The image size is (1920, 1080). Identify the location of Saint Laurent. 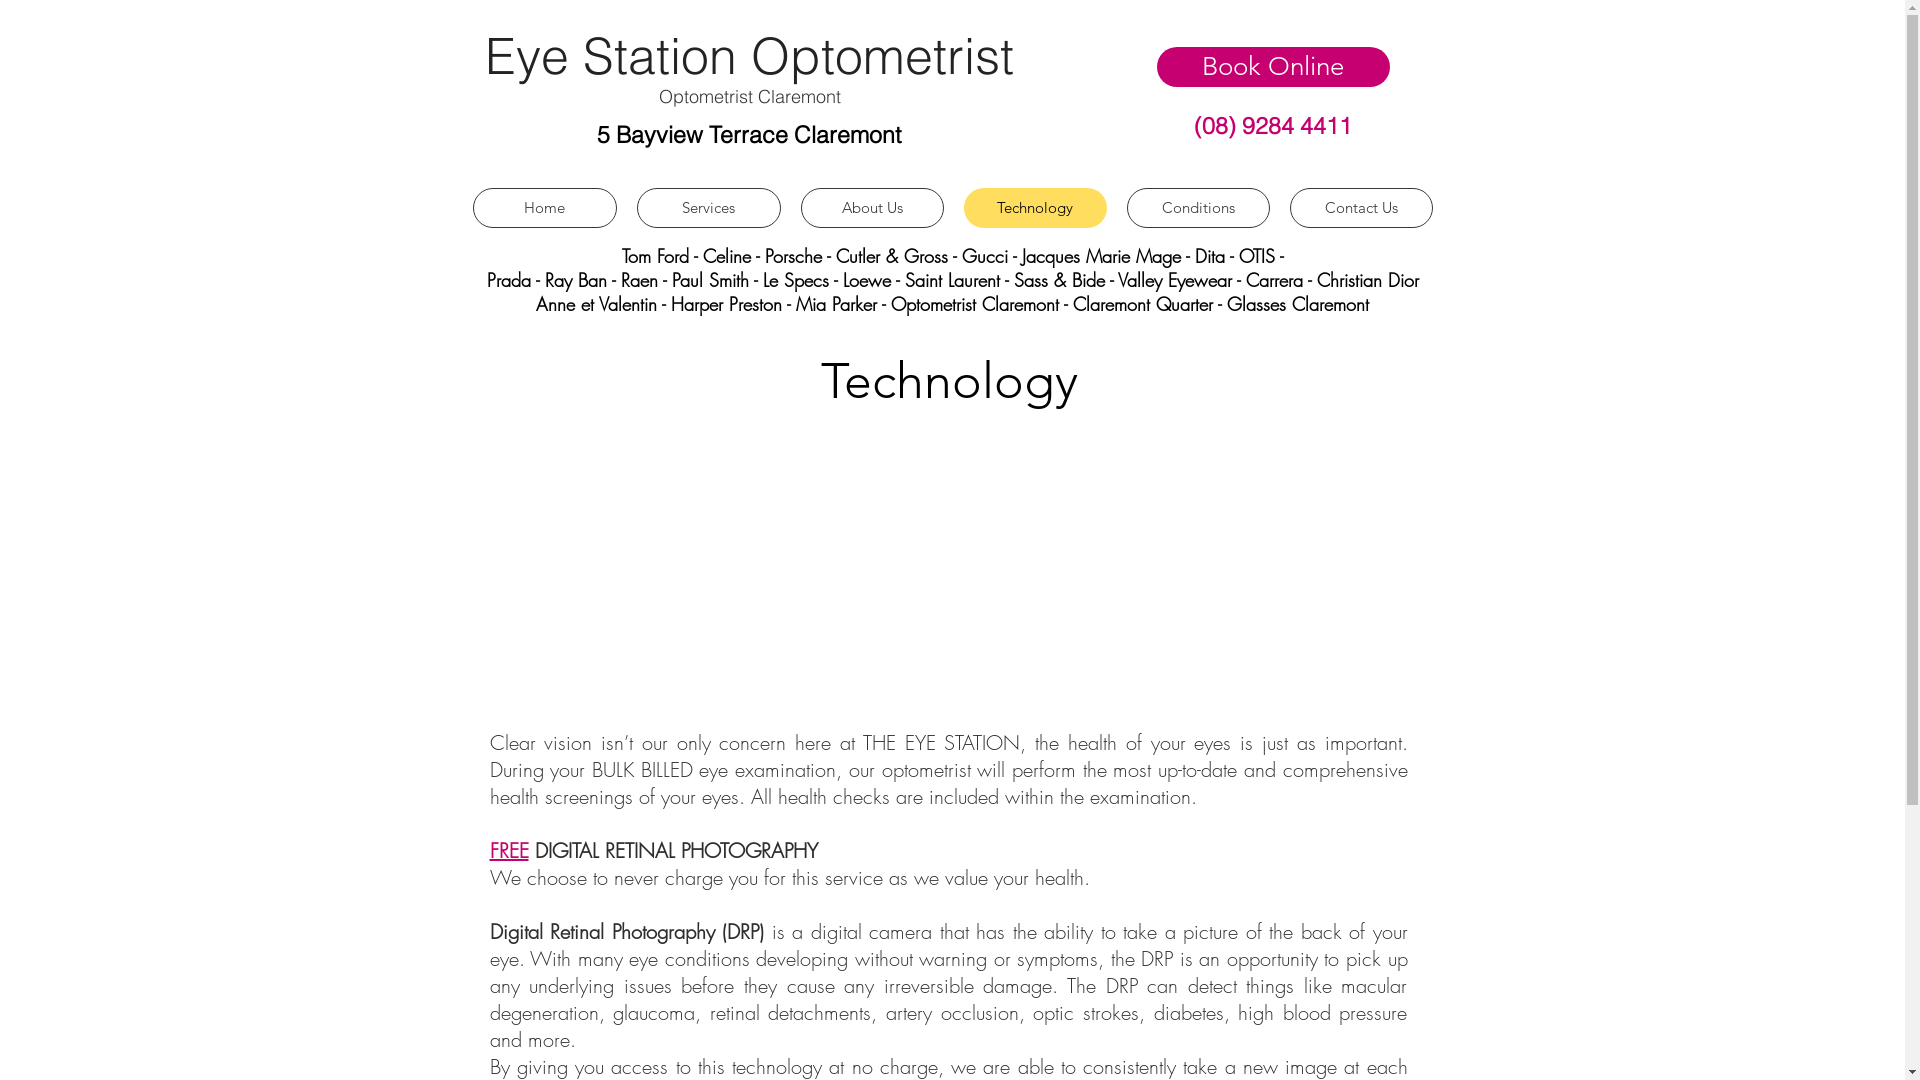
(951, 280).